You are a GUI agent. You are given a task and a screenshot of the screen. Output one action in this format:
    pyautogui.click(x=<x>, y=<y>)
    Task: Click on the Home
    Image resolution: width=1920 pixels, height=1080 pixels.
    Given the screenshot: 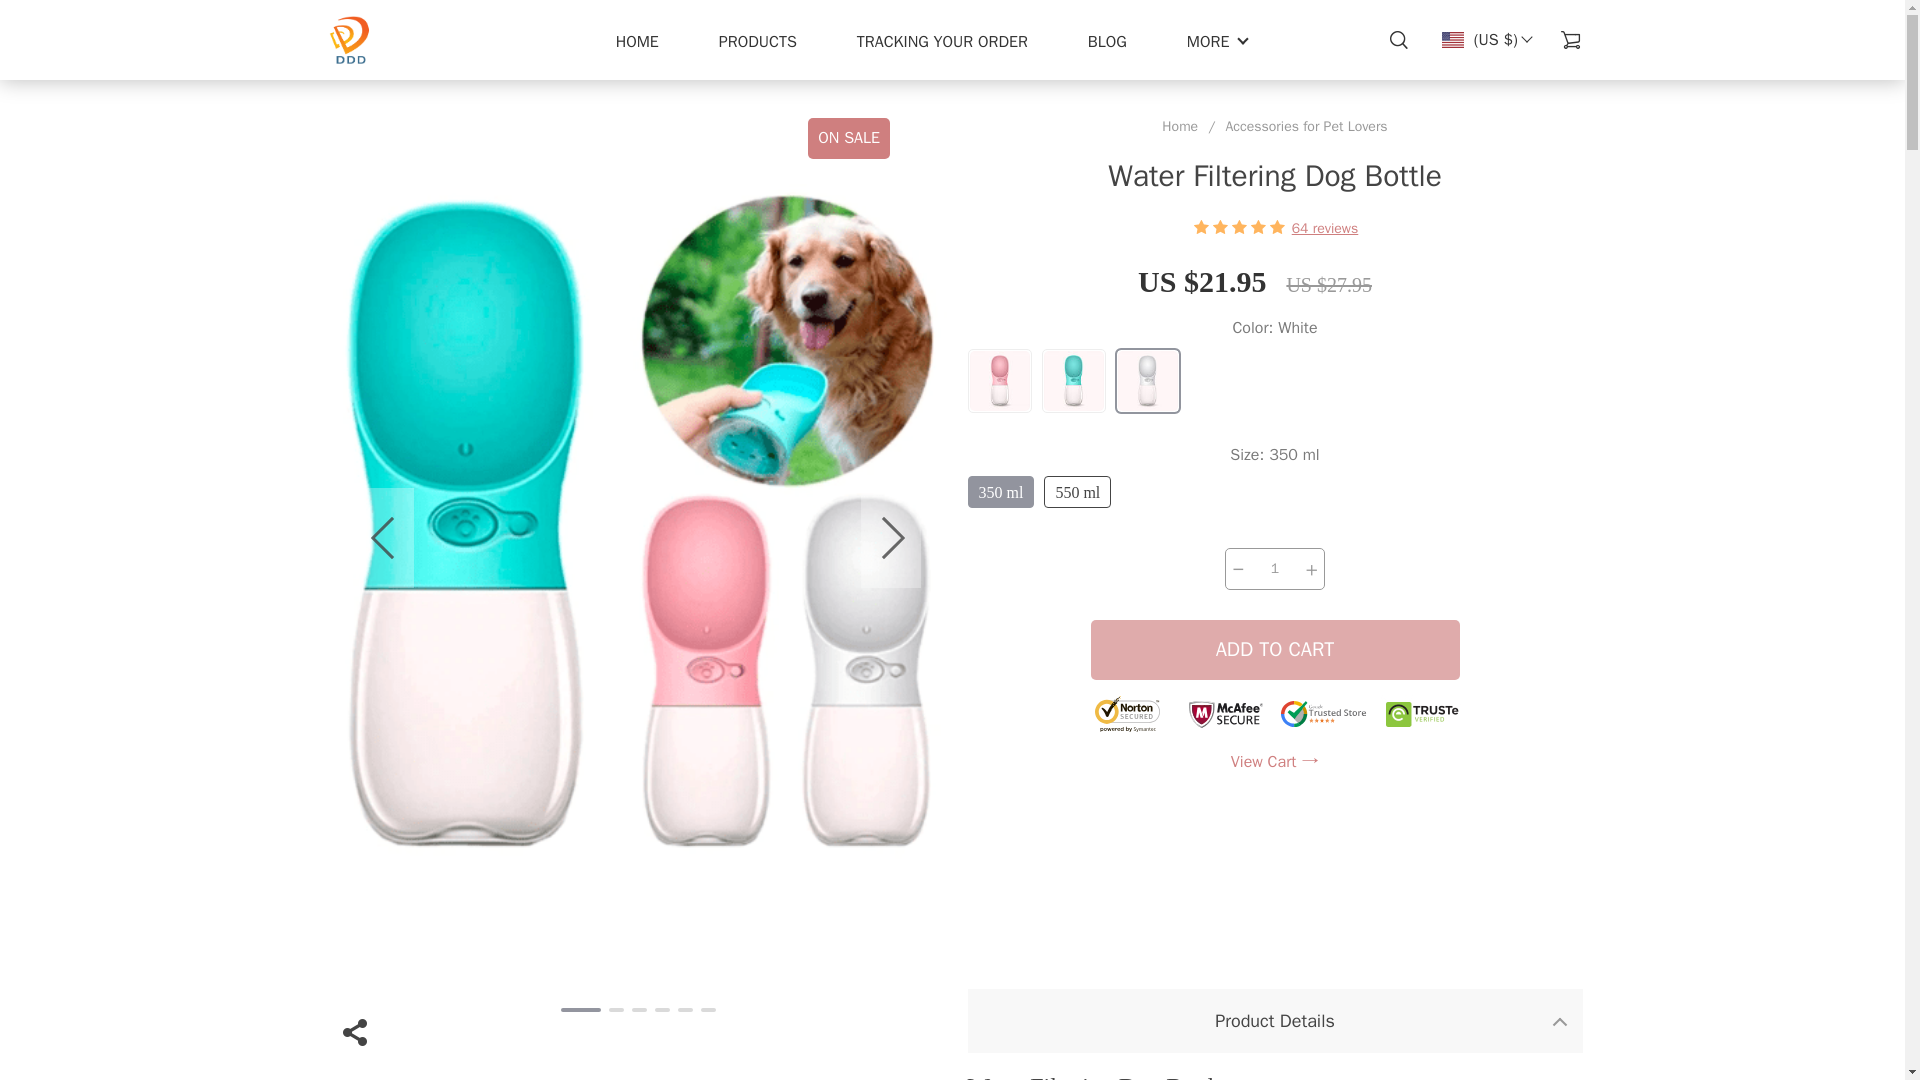 What is the action you would take?
    pyautogui.click(x=1180, y=126)
    